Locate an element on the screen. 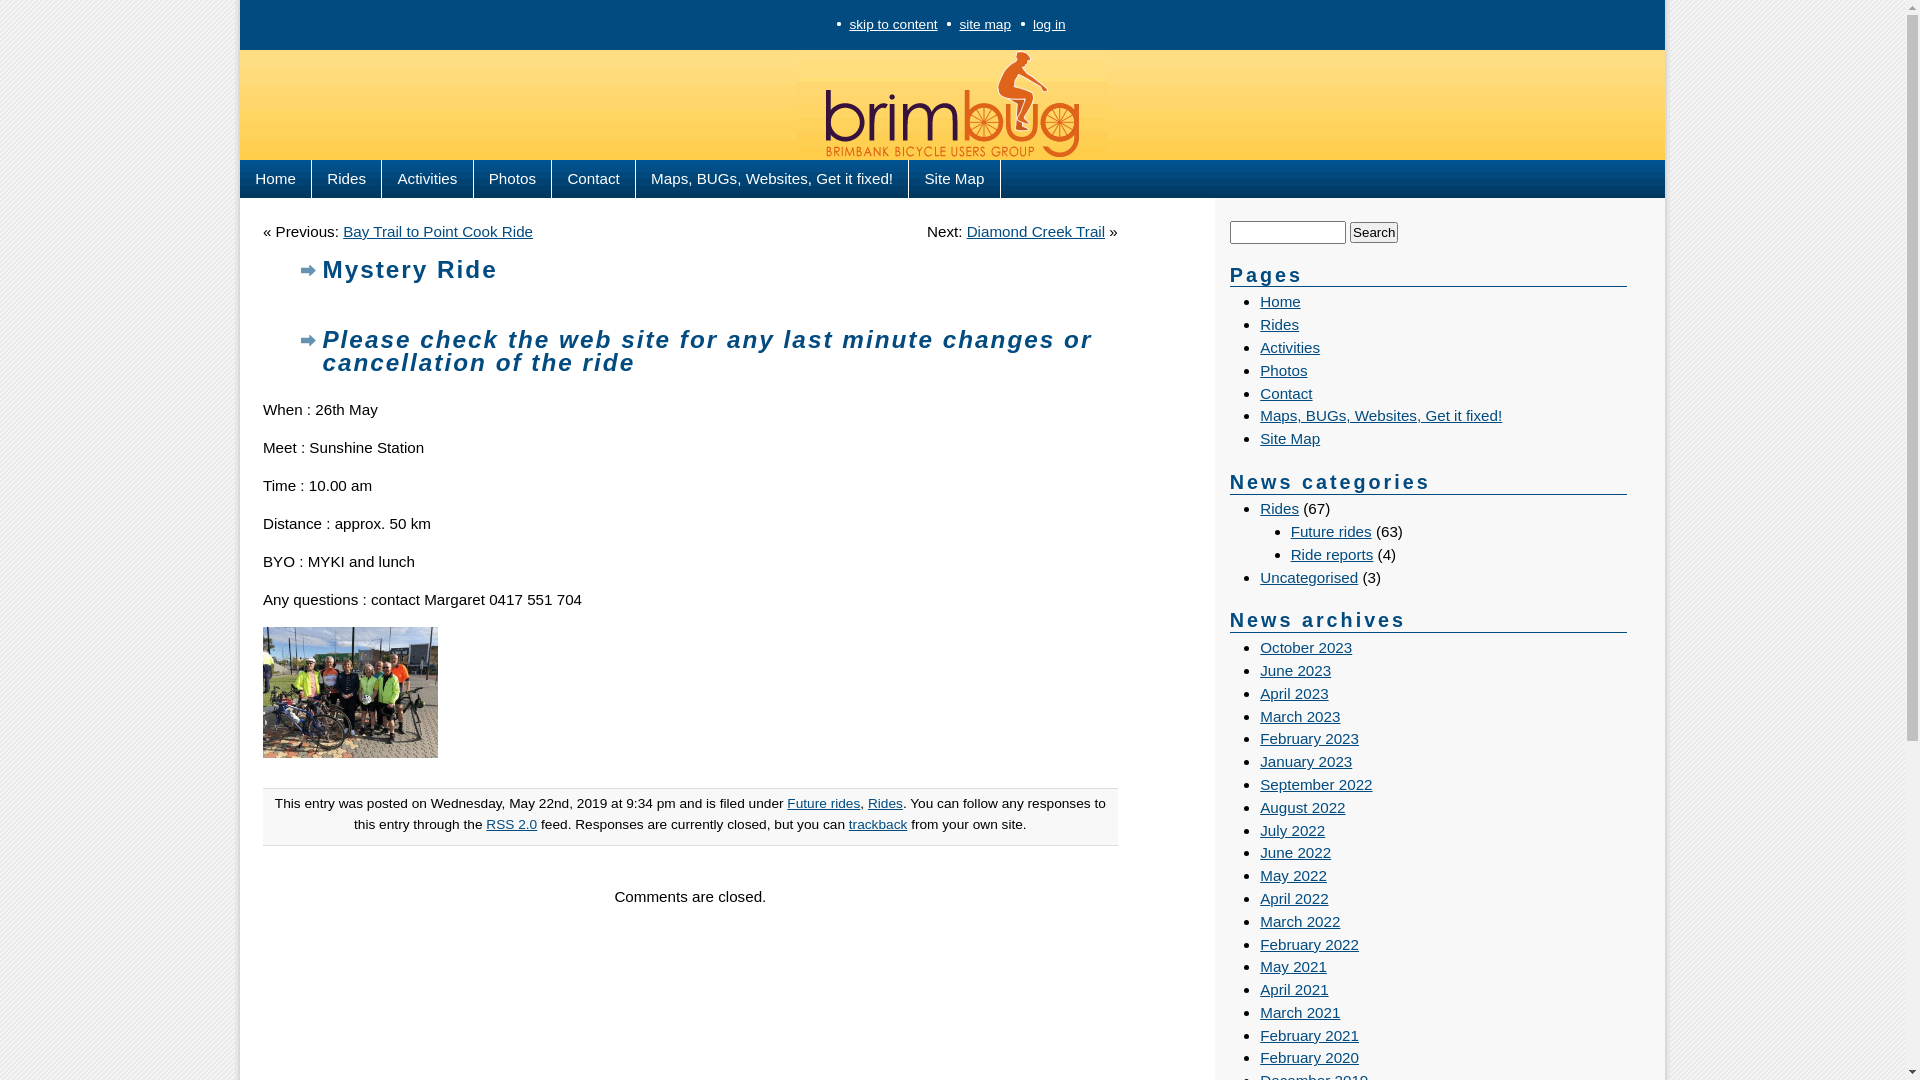 Image resolution: width=1920 pixels, height=1080 pixels. April 2021 is located at coordinates (1294, 990).